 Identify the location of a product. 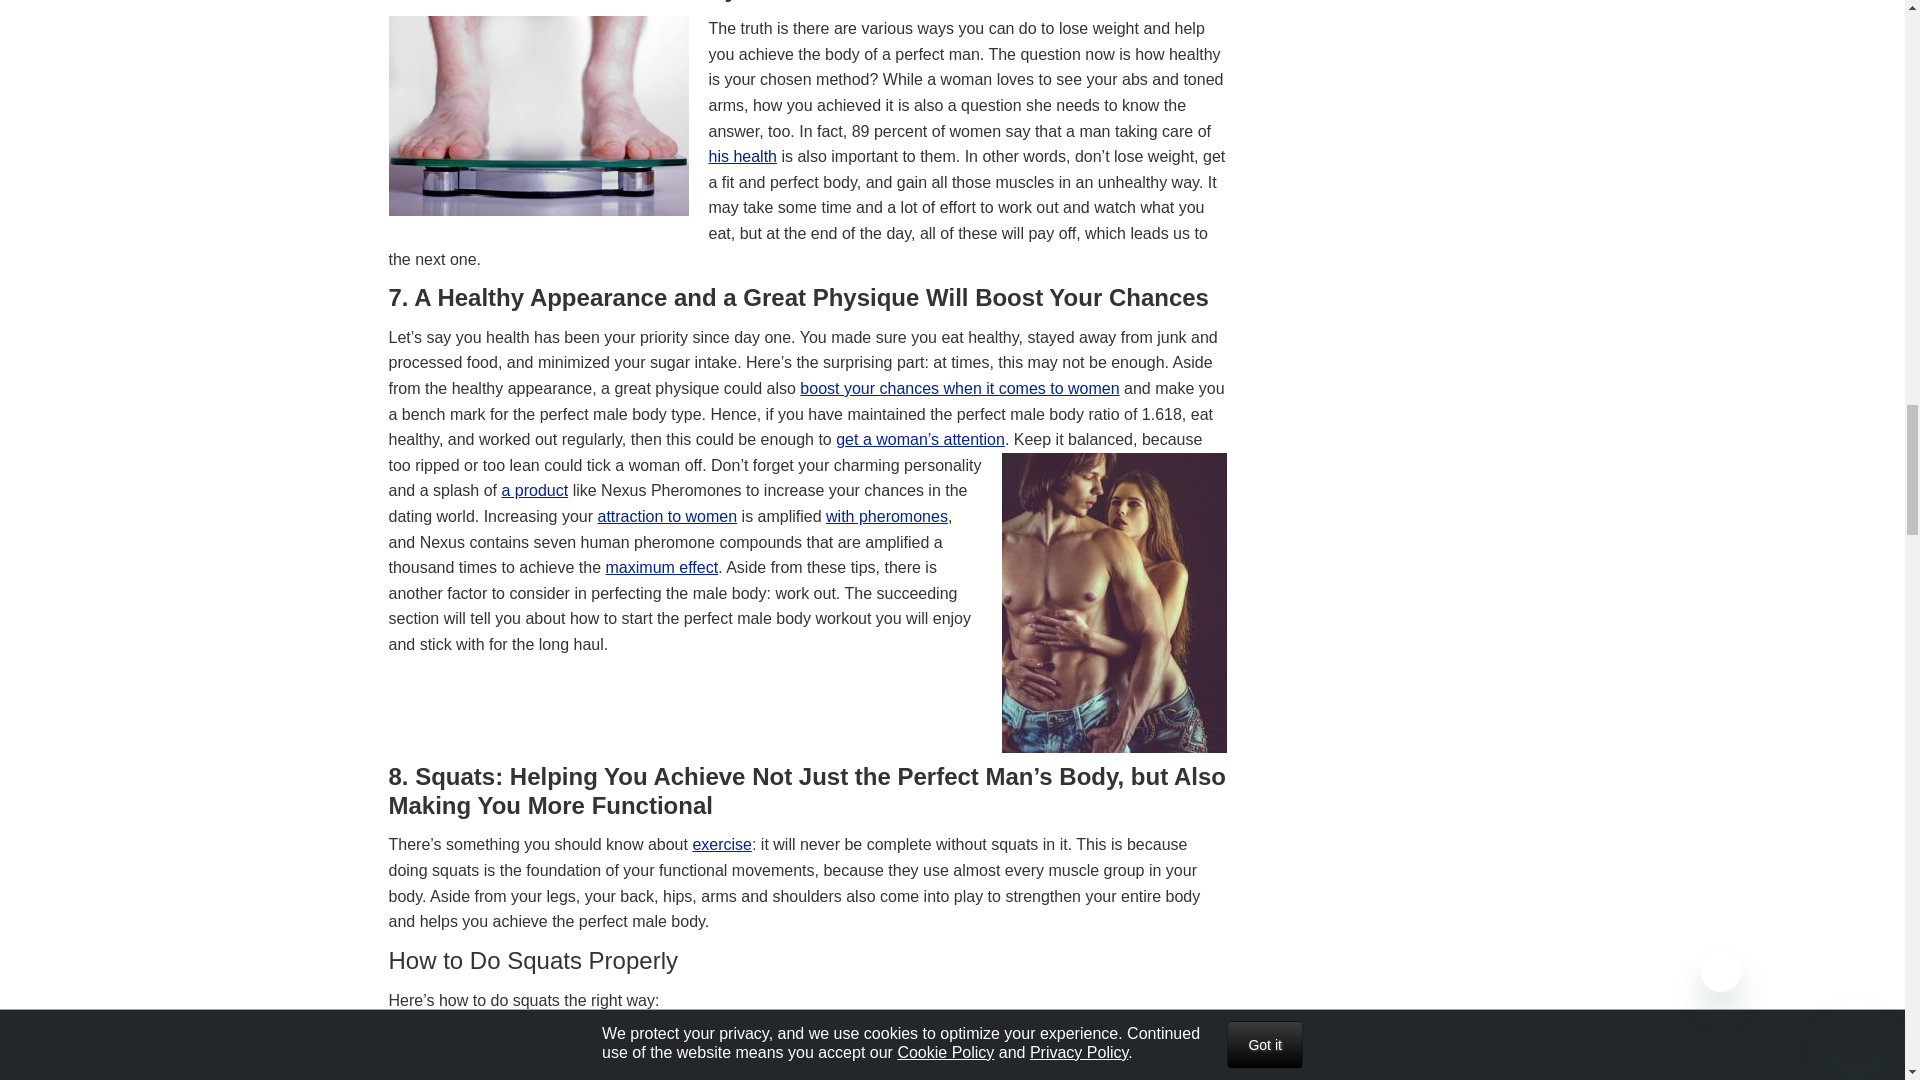
(534, 490).